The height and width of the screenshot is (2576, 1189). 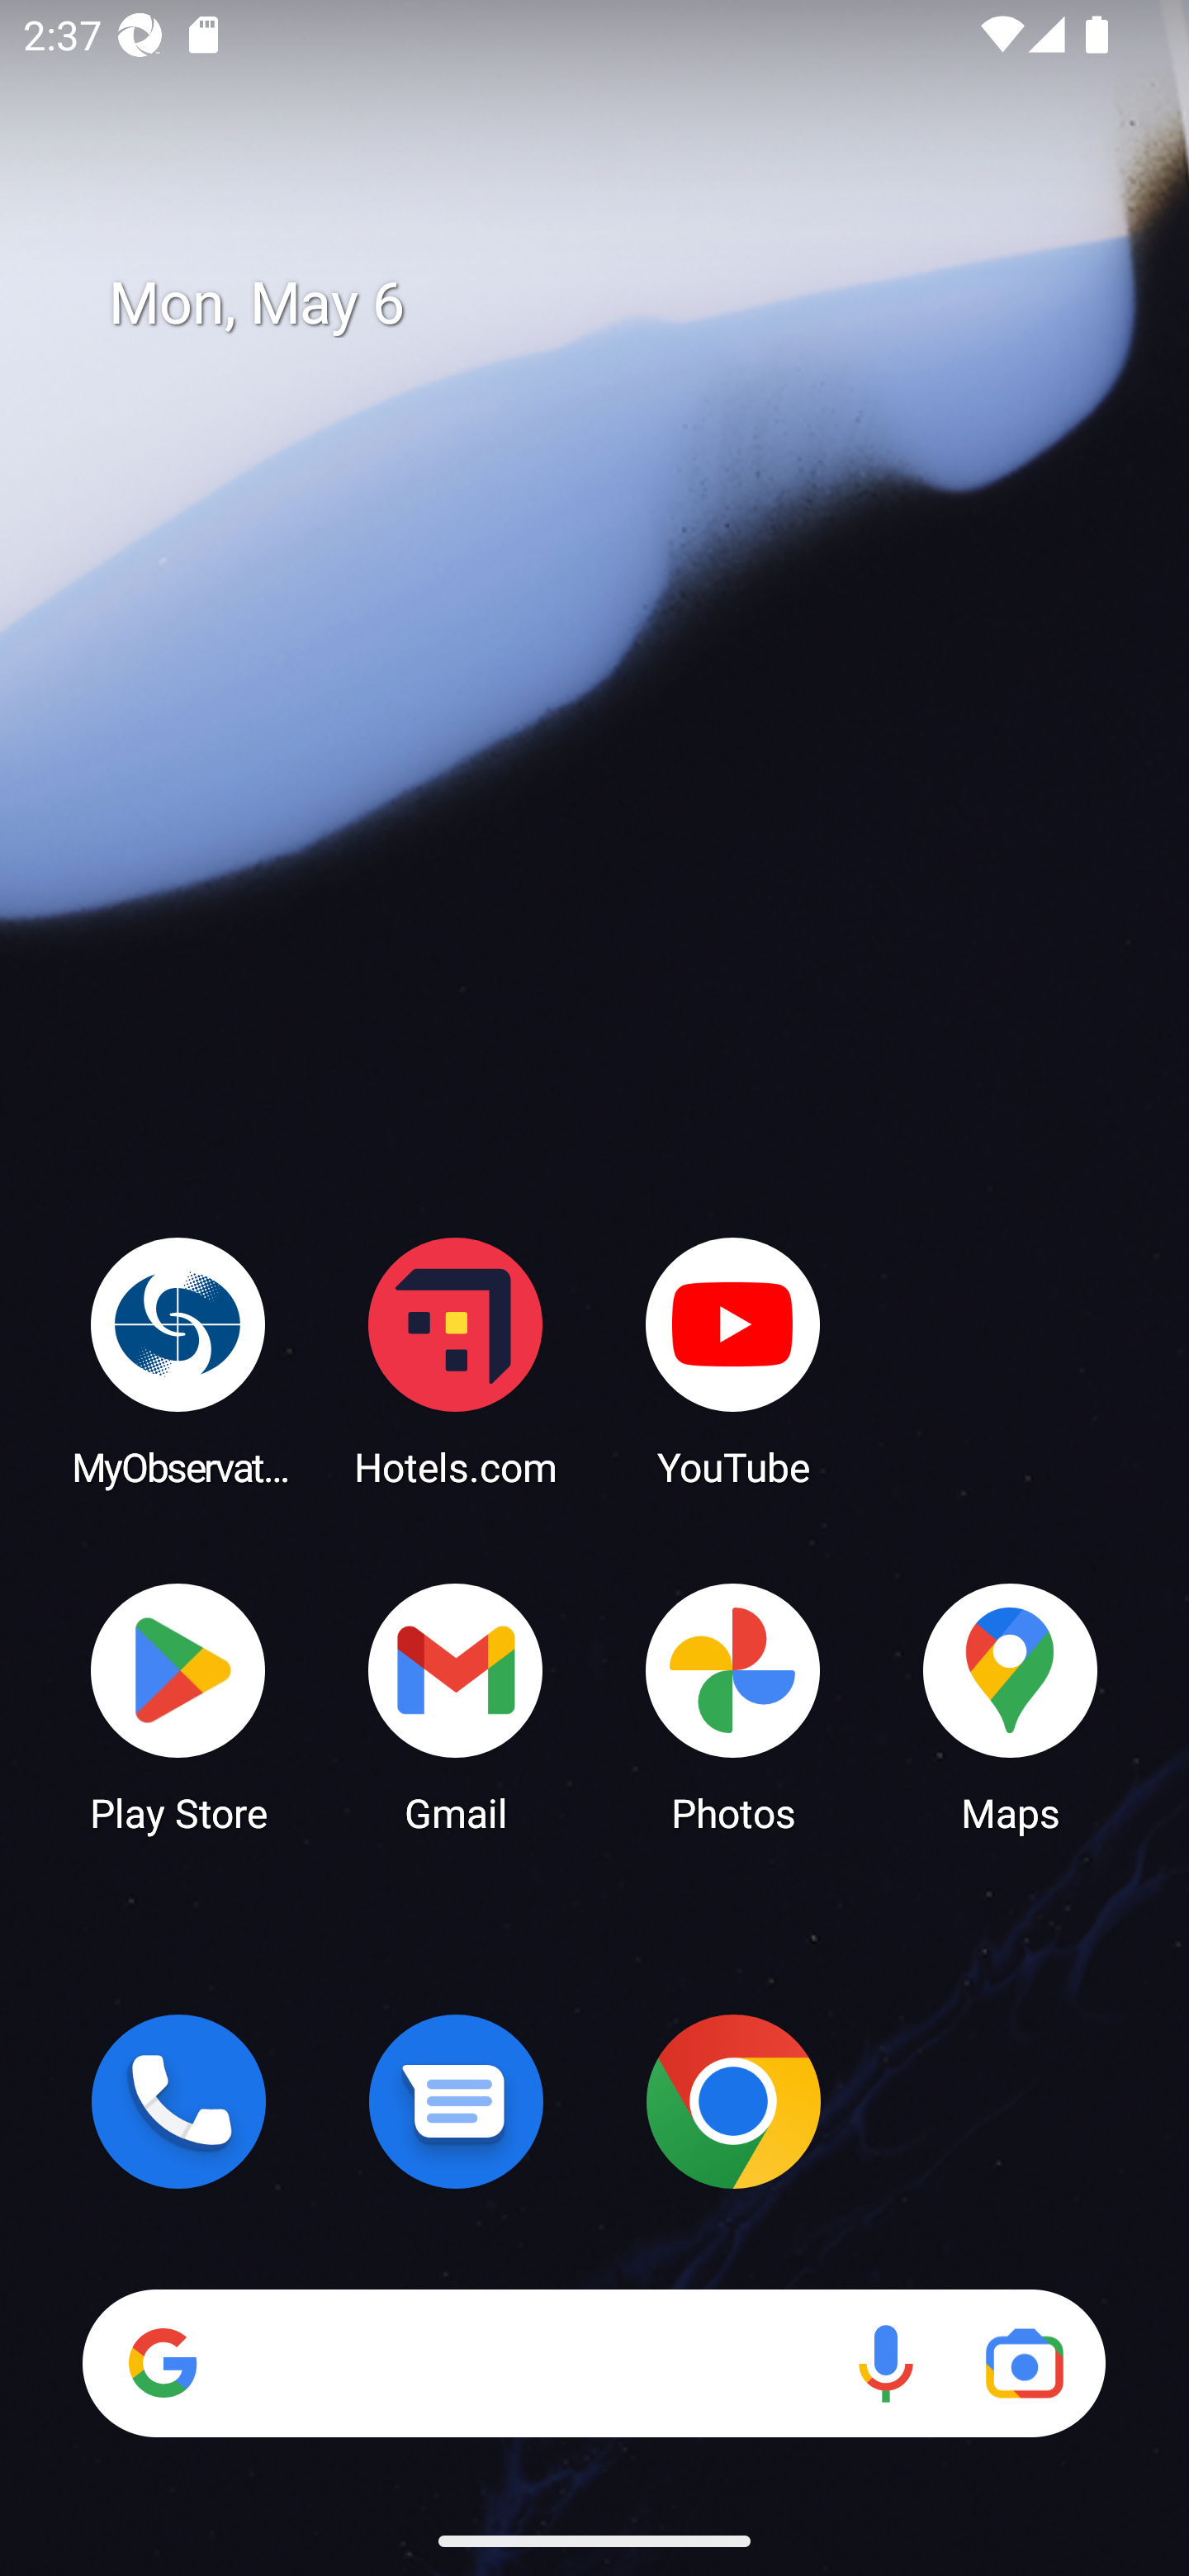 I want to click on Chrome, so click(x=733, y=2101).